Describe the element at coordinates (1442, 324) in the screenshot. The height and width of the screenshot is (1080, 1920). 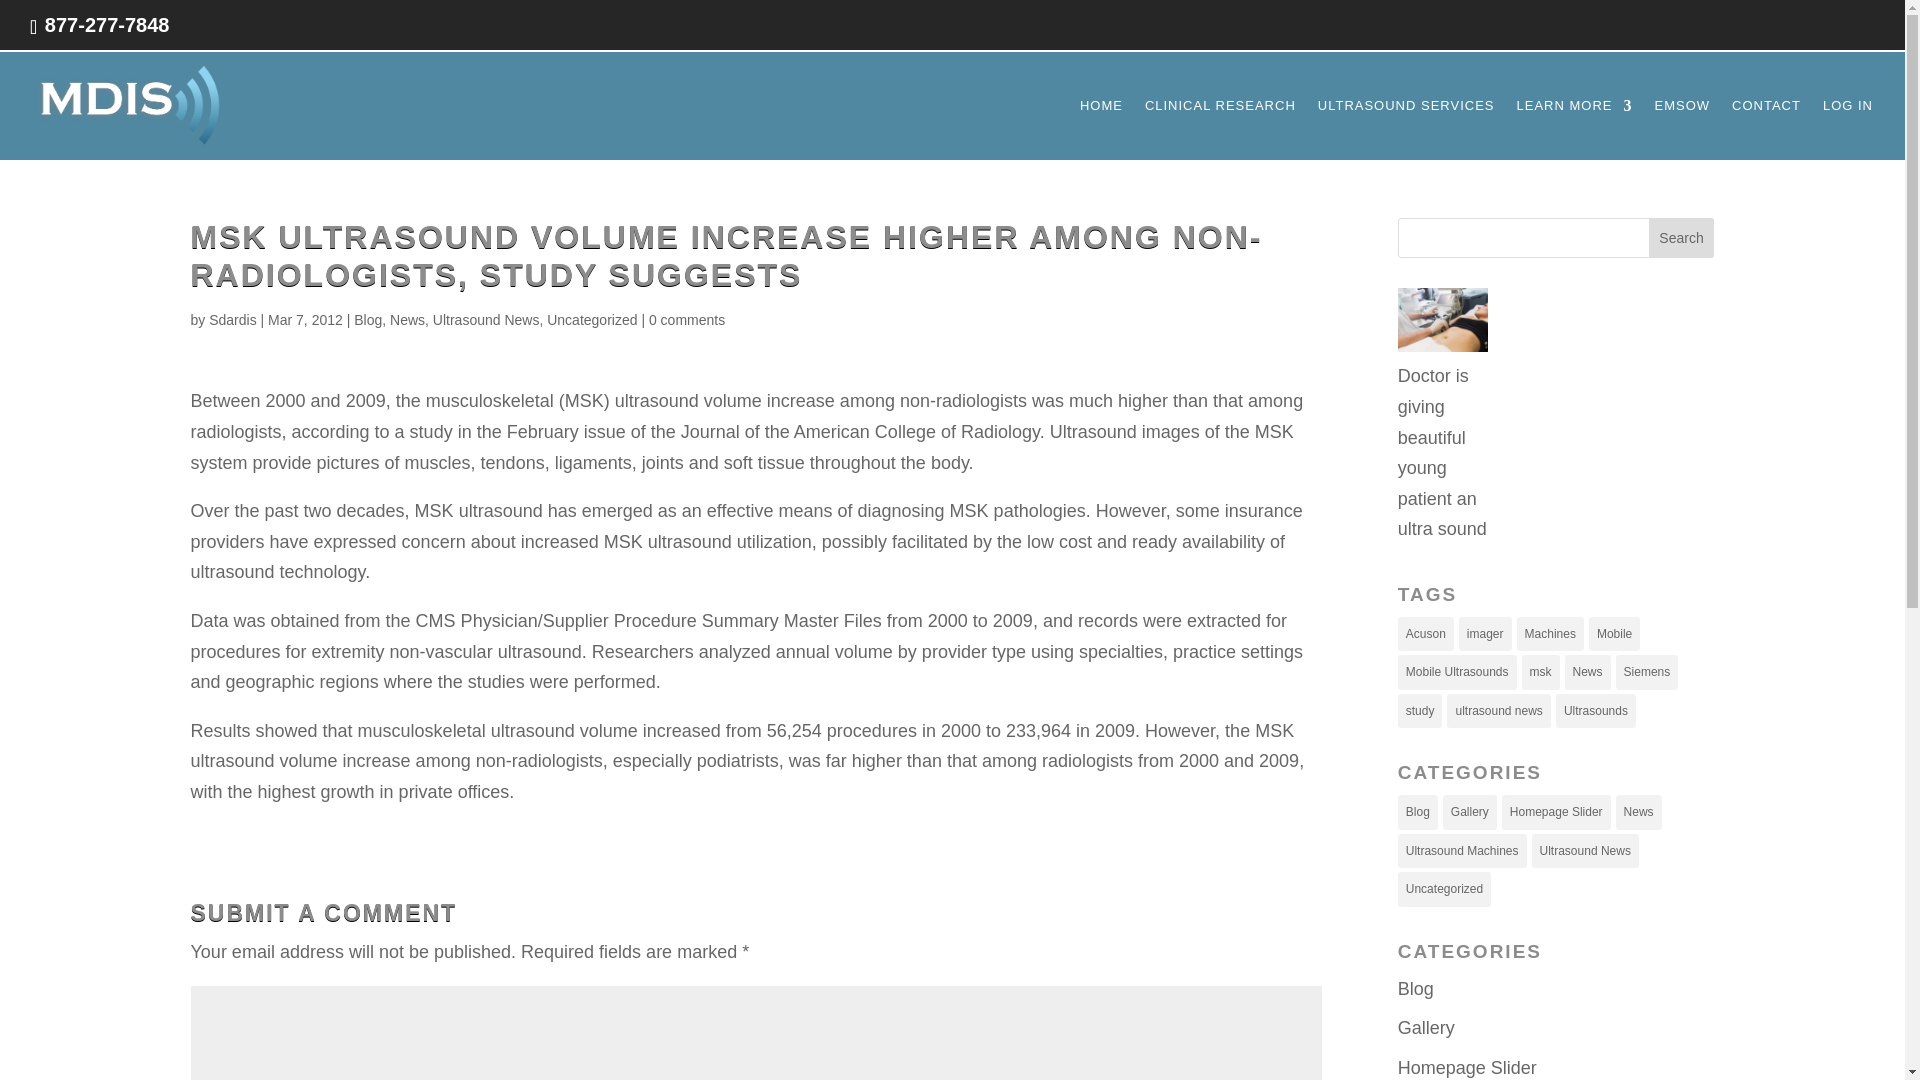
I see `170030225` at that location.